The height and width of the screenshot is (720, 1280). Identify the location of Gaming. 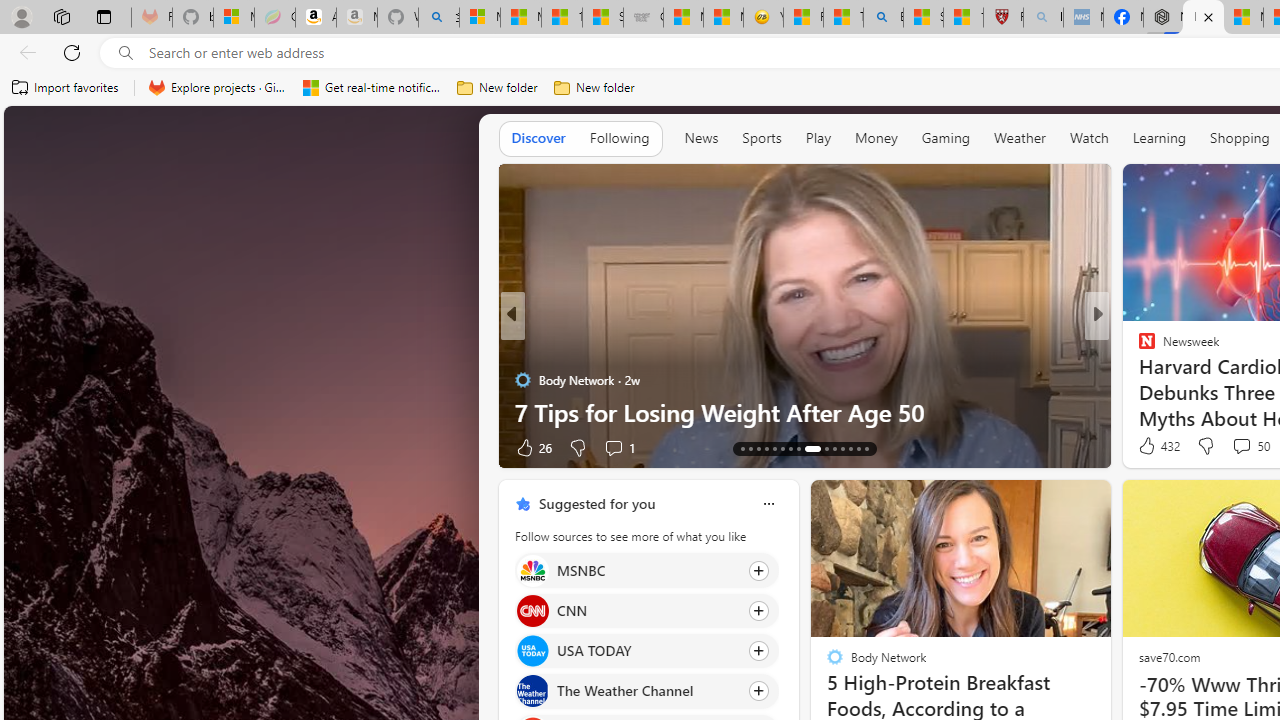
(946, 138).